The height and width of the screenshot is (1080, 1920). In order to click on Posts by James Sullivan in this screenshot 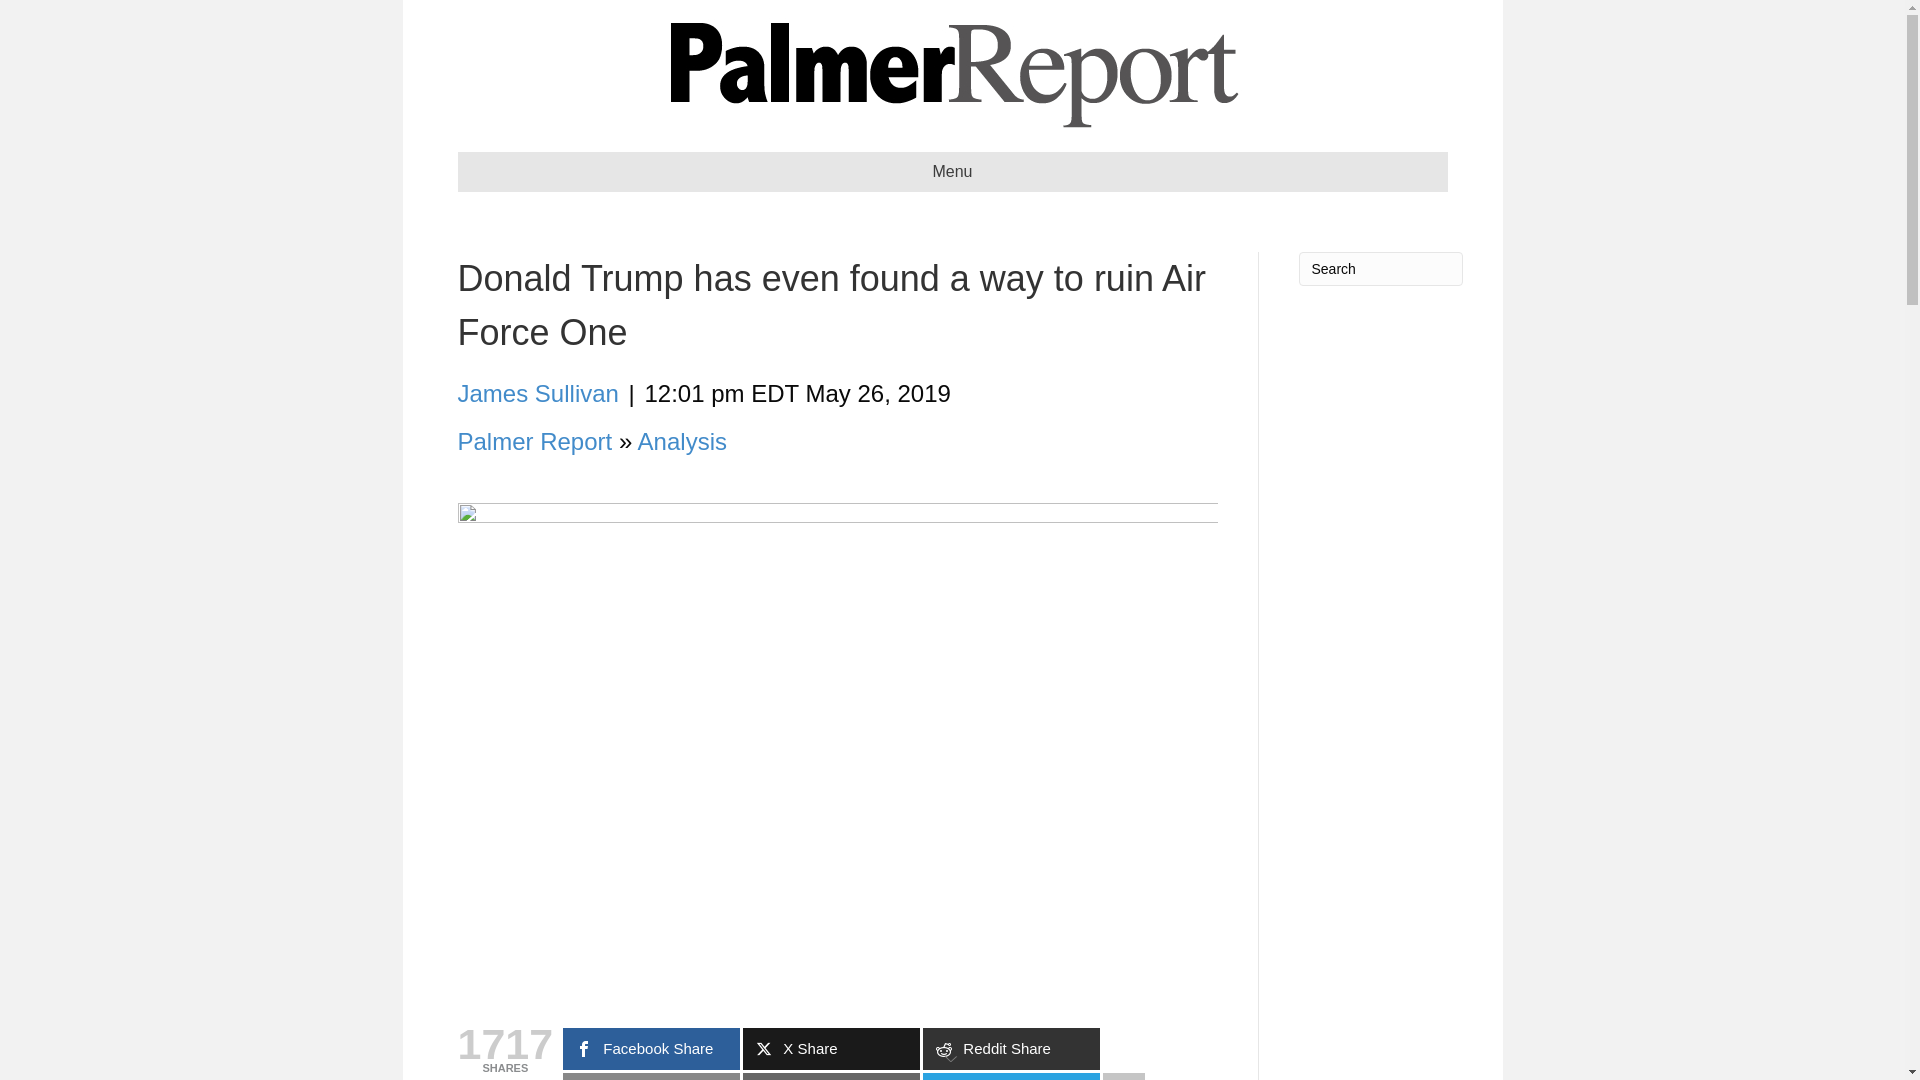, I will do `click(538, 394)`.